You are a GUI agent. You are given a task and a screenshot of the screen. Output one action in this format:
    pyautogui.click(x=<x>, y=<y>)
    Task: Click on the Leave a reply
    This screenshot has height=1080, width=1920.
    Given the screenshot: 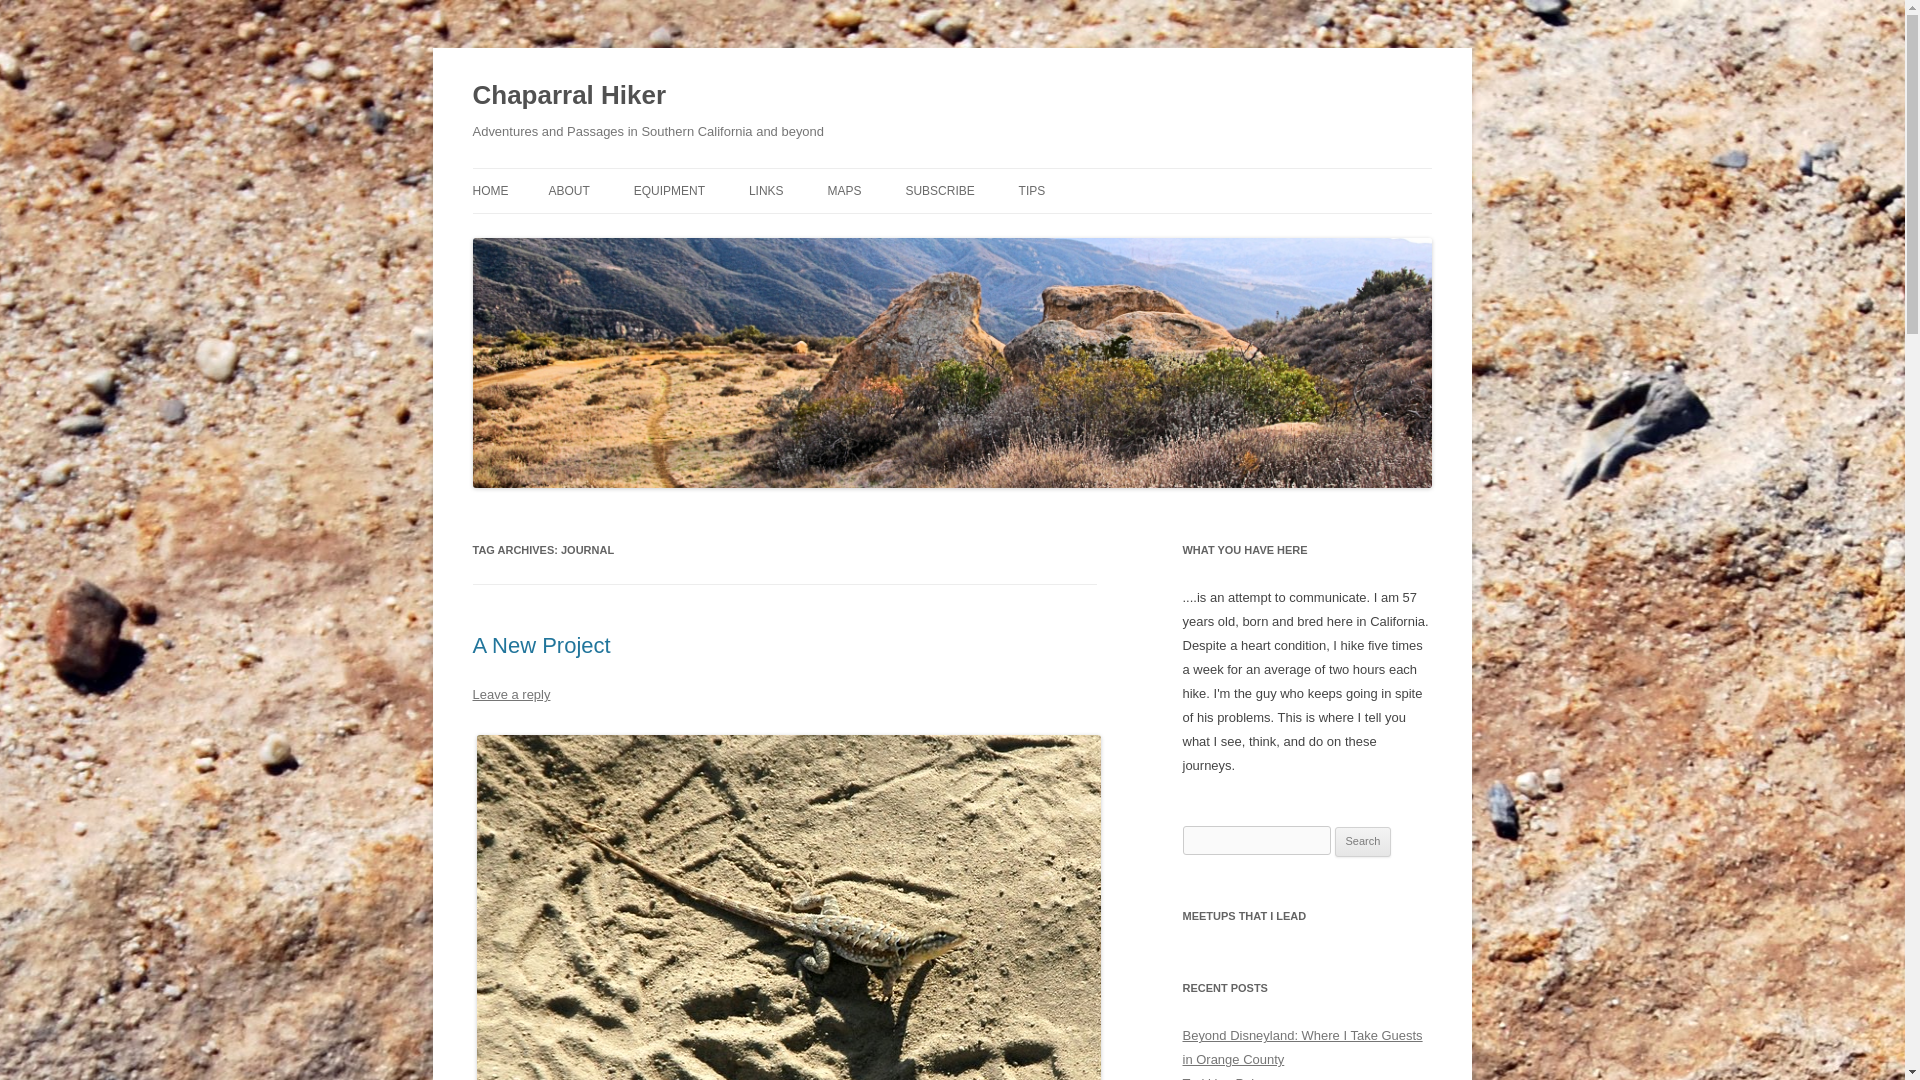 What is the action you would take?
    pyautogui.click(x=510, y=694)
    